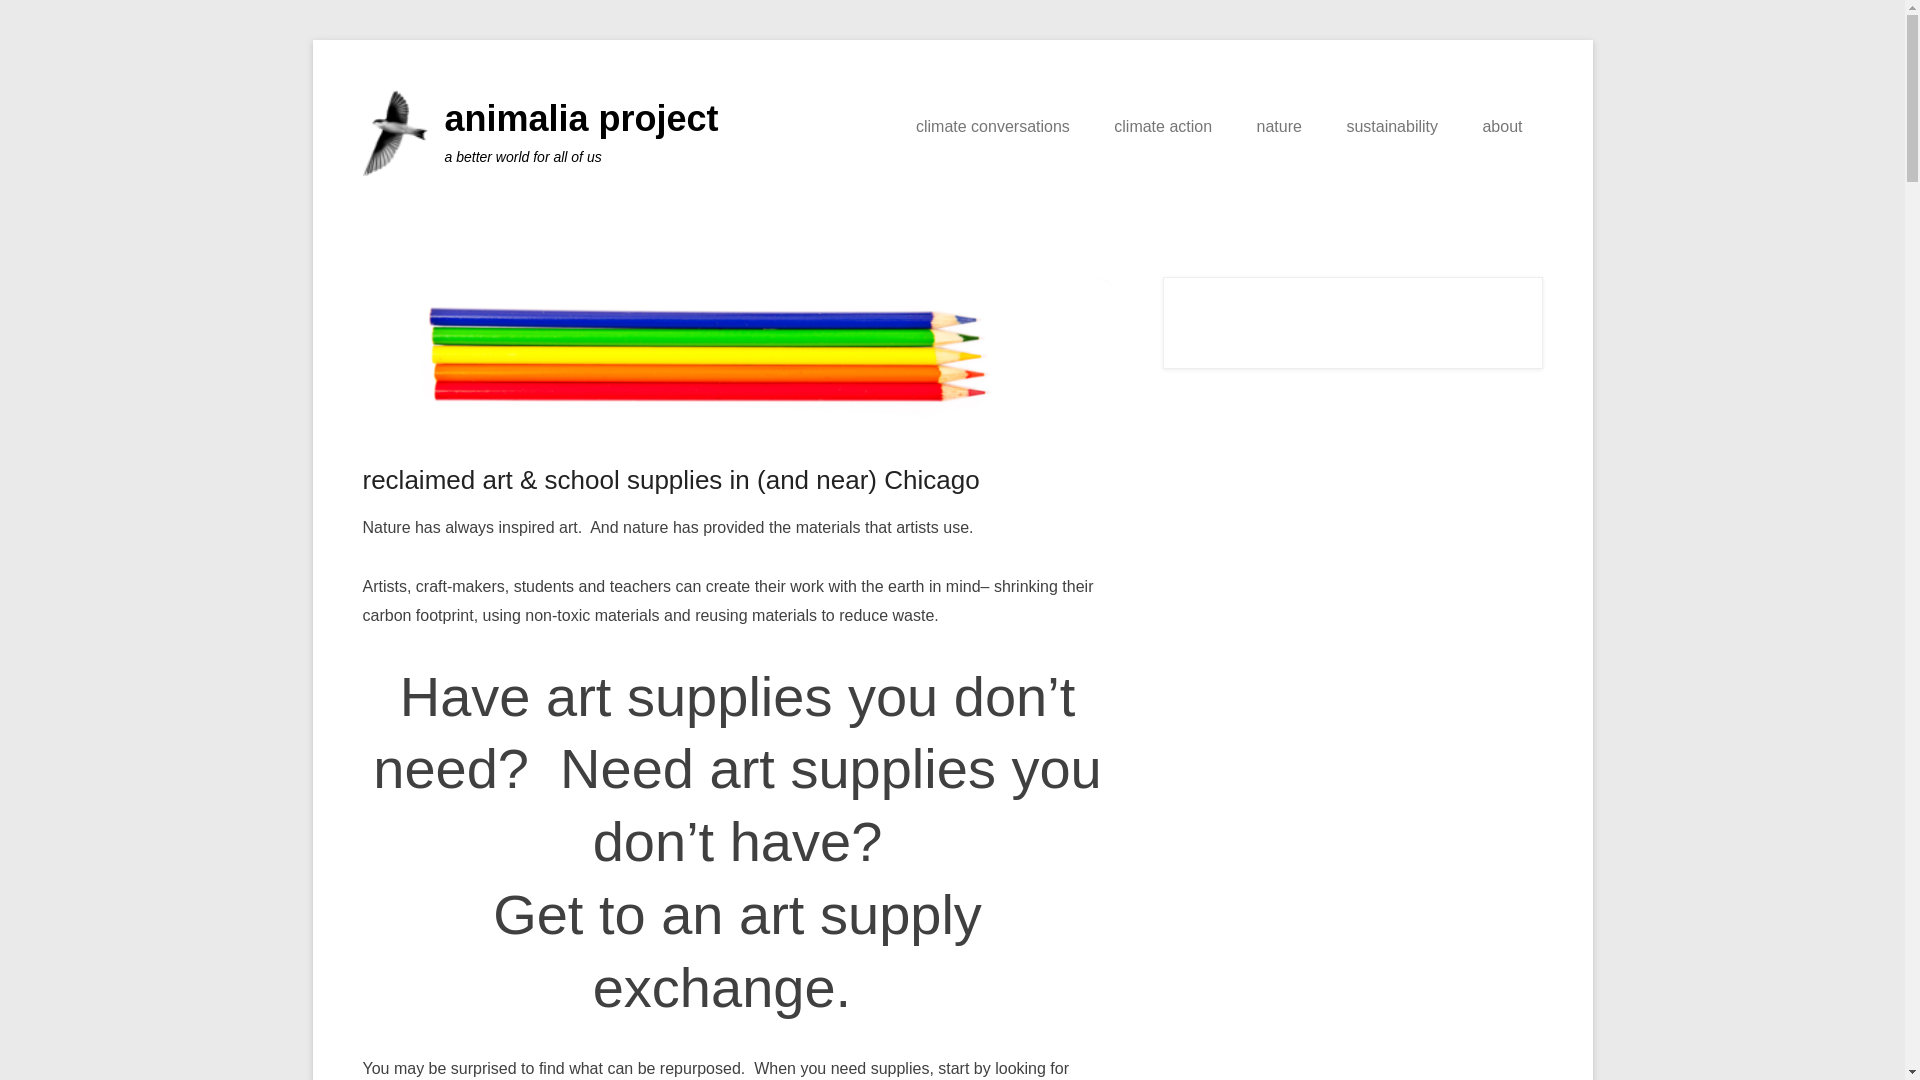 This screenshot has width=1920, height=1080. Describe the element at coordinates (1392, 126) in the screenshot. I see `sustainability` at that location.